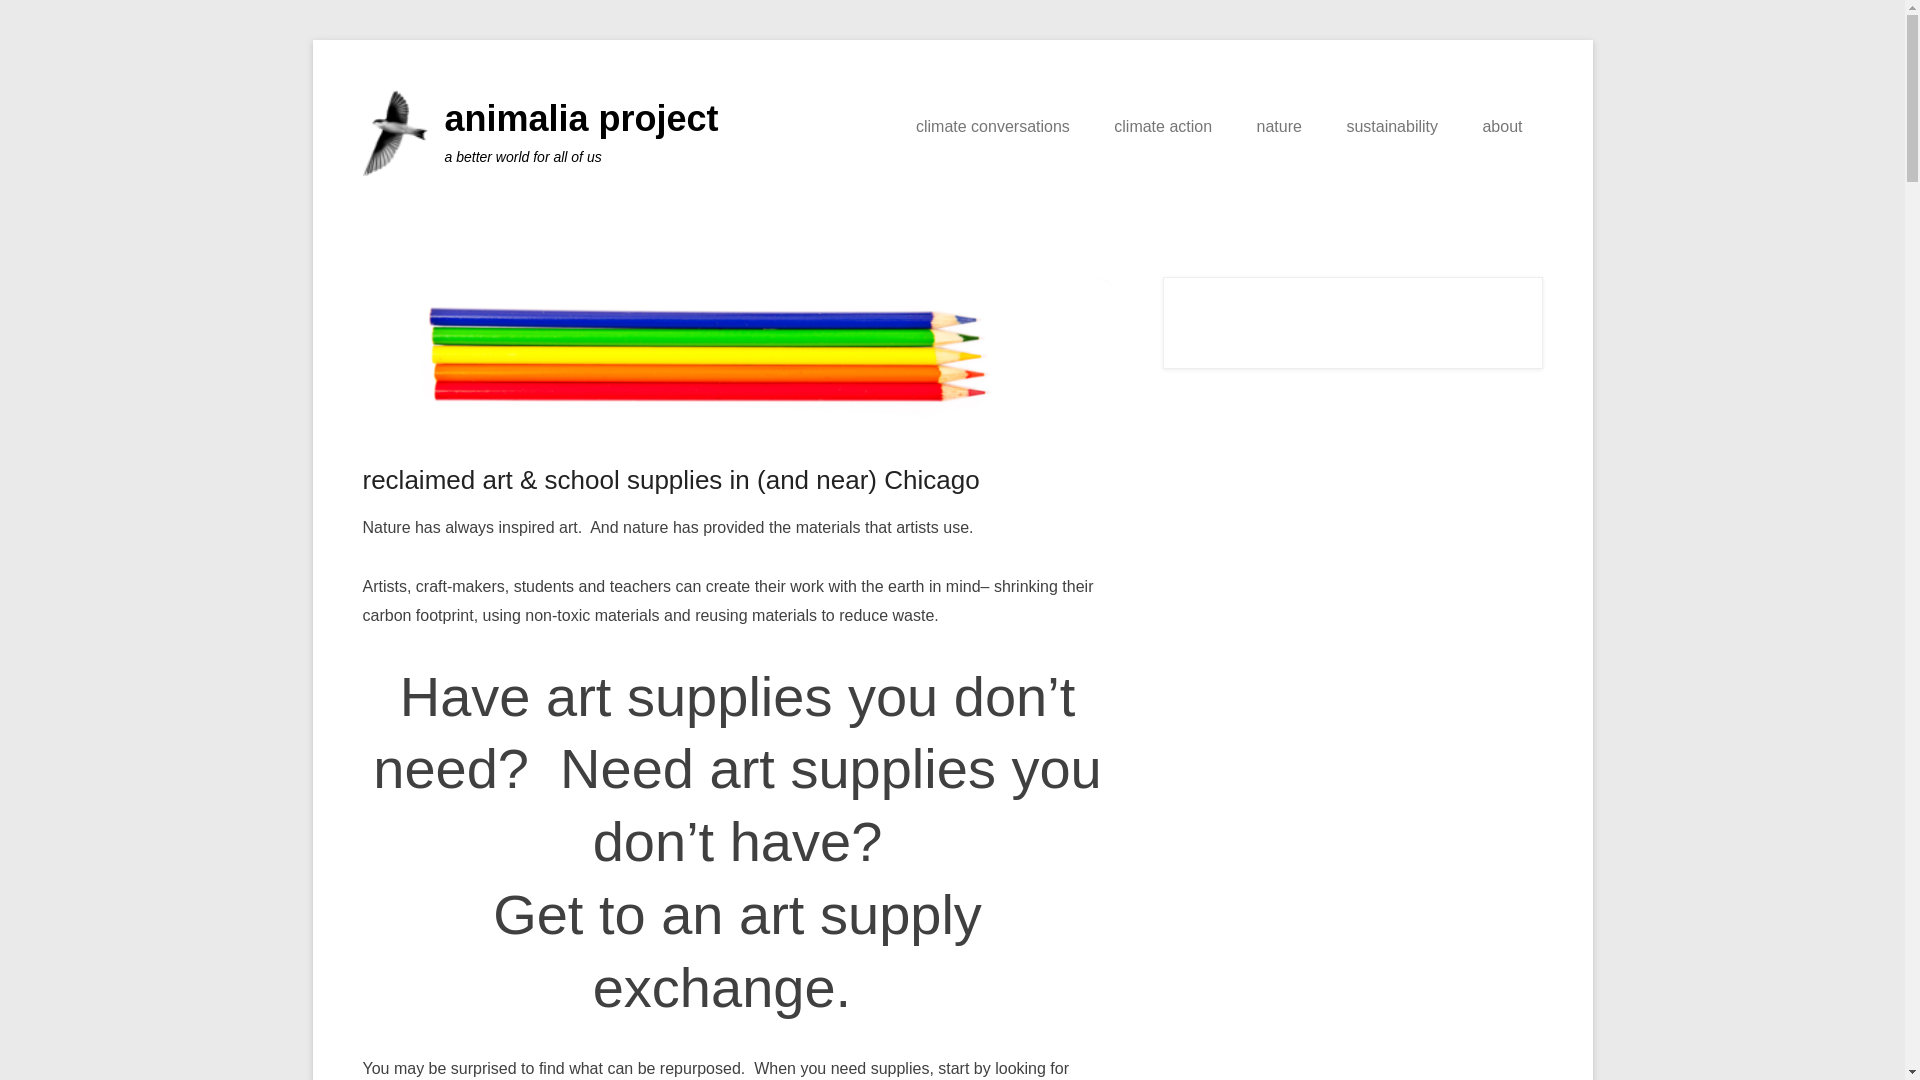 This screenshot has width=1920, height=1080. Describe the element at coordinates (1392, 126) in the screenshot. I see `sustainability` at that location.